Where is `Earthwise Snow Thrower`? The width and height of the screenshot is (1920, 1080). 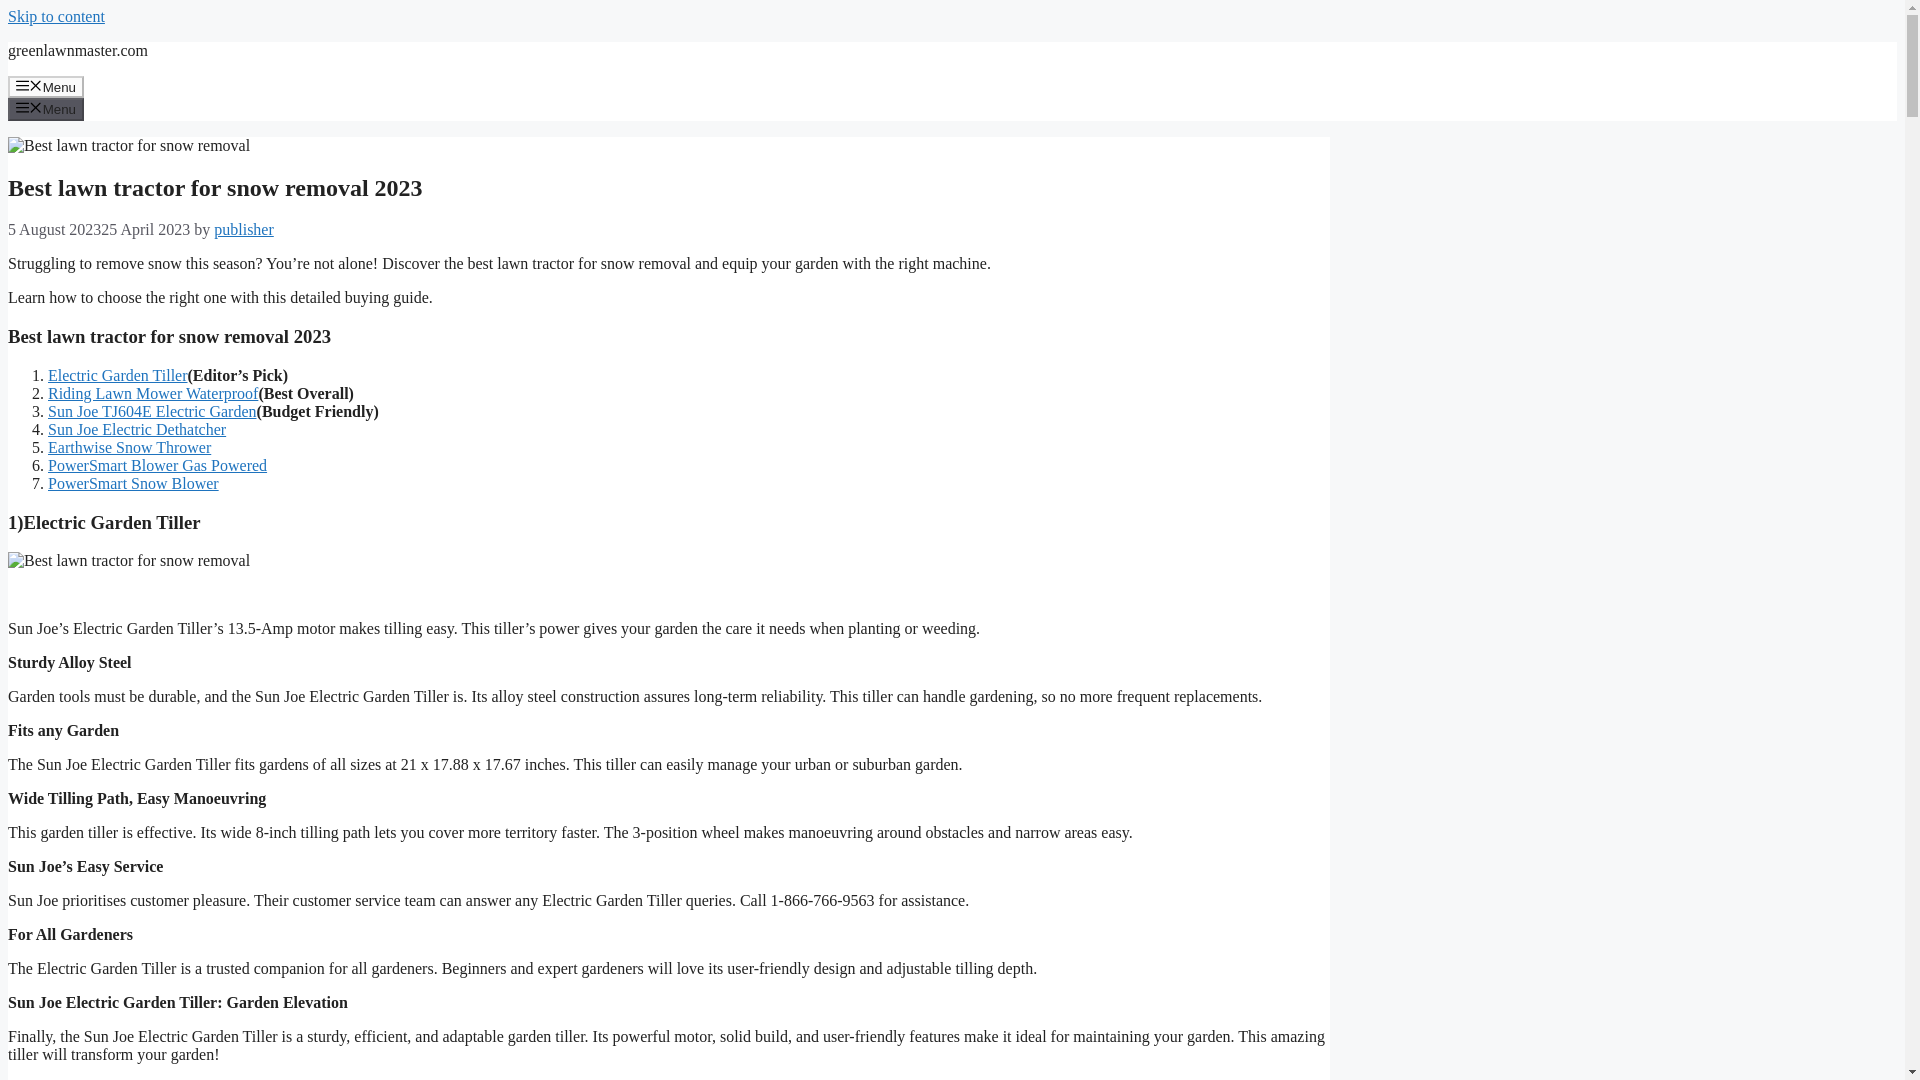 Earthwise Snow Thrower is located at coordinates (130, 446).